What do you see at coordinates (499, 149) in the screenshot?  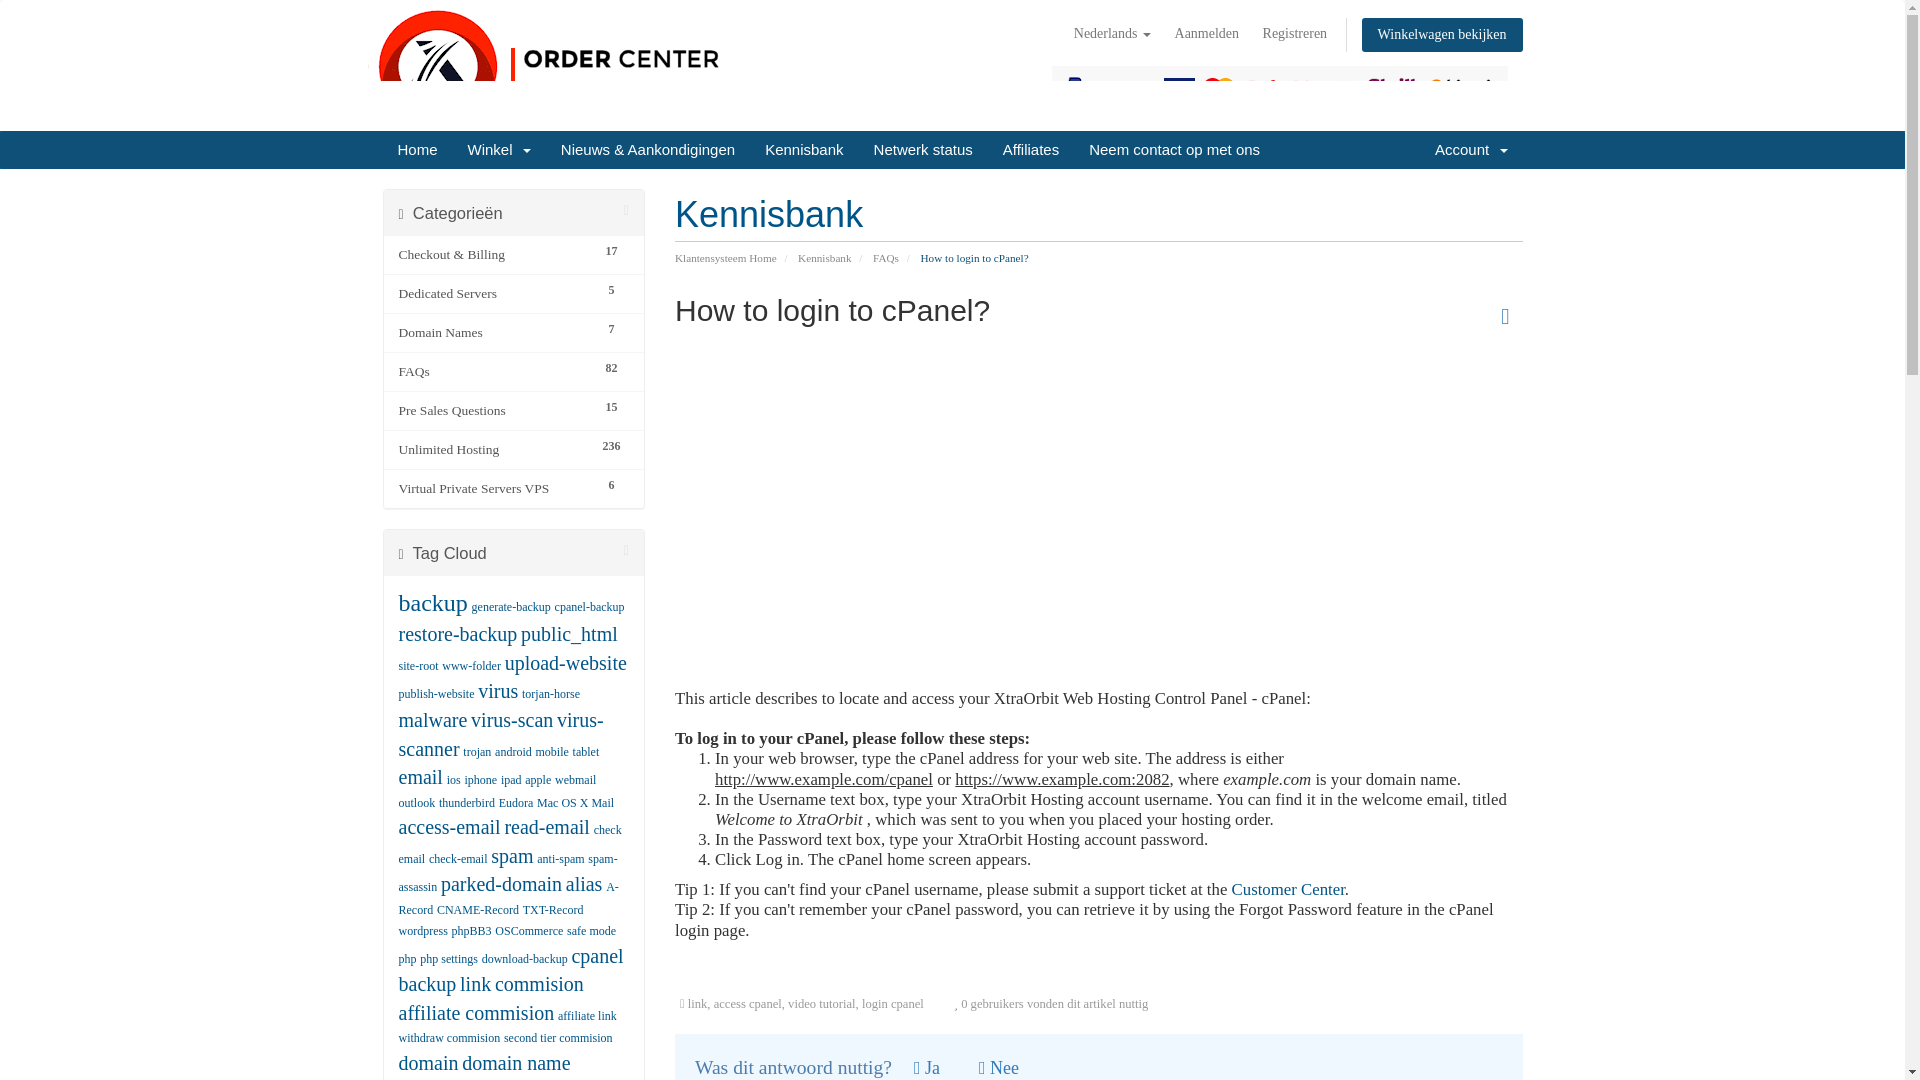 I see `Winkel  ` at bounding box center [499, 149].